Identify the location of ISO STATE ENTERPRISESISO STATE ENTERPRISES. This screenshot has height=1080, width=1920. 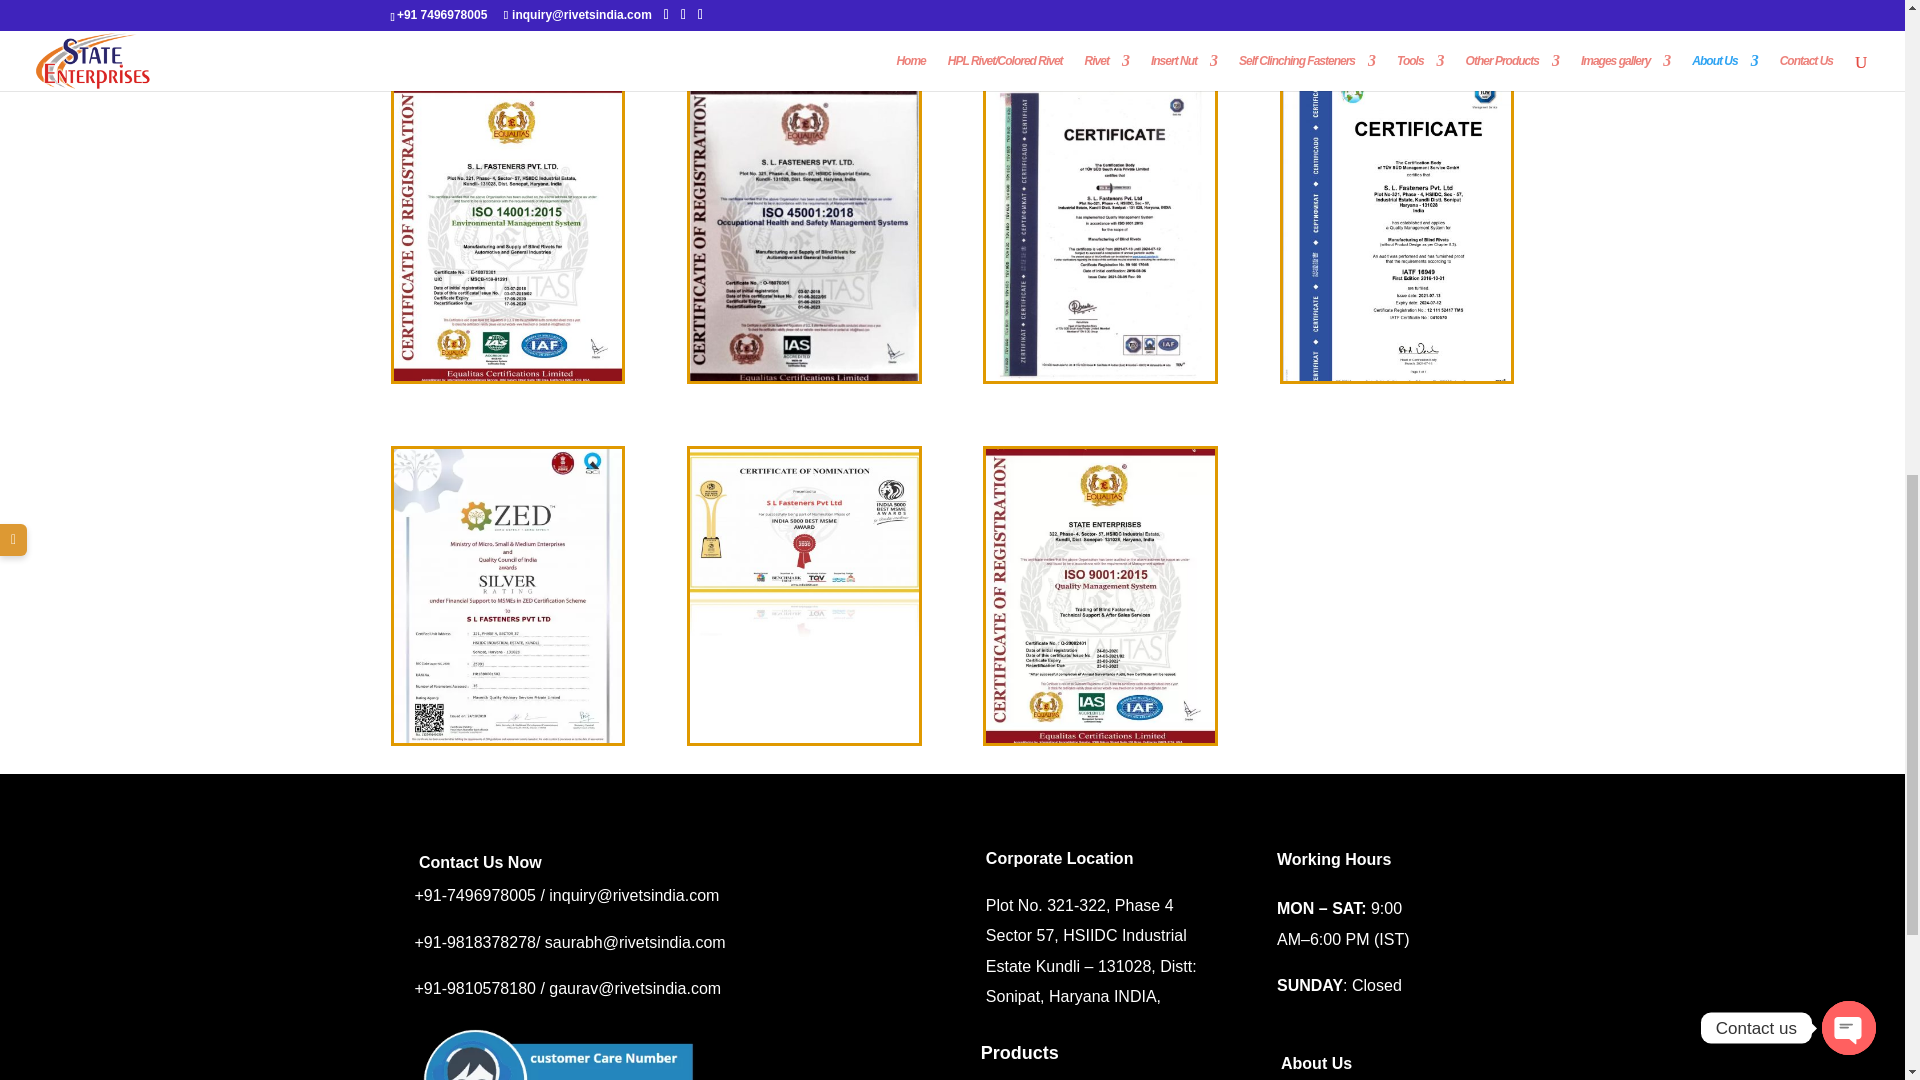
(1100, 738).